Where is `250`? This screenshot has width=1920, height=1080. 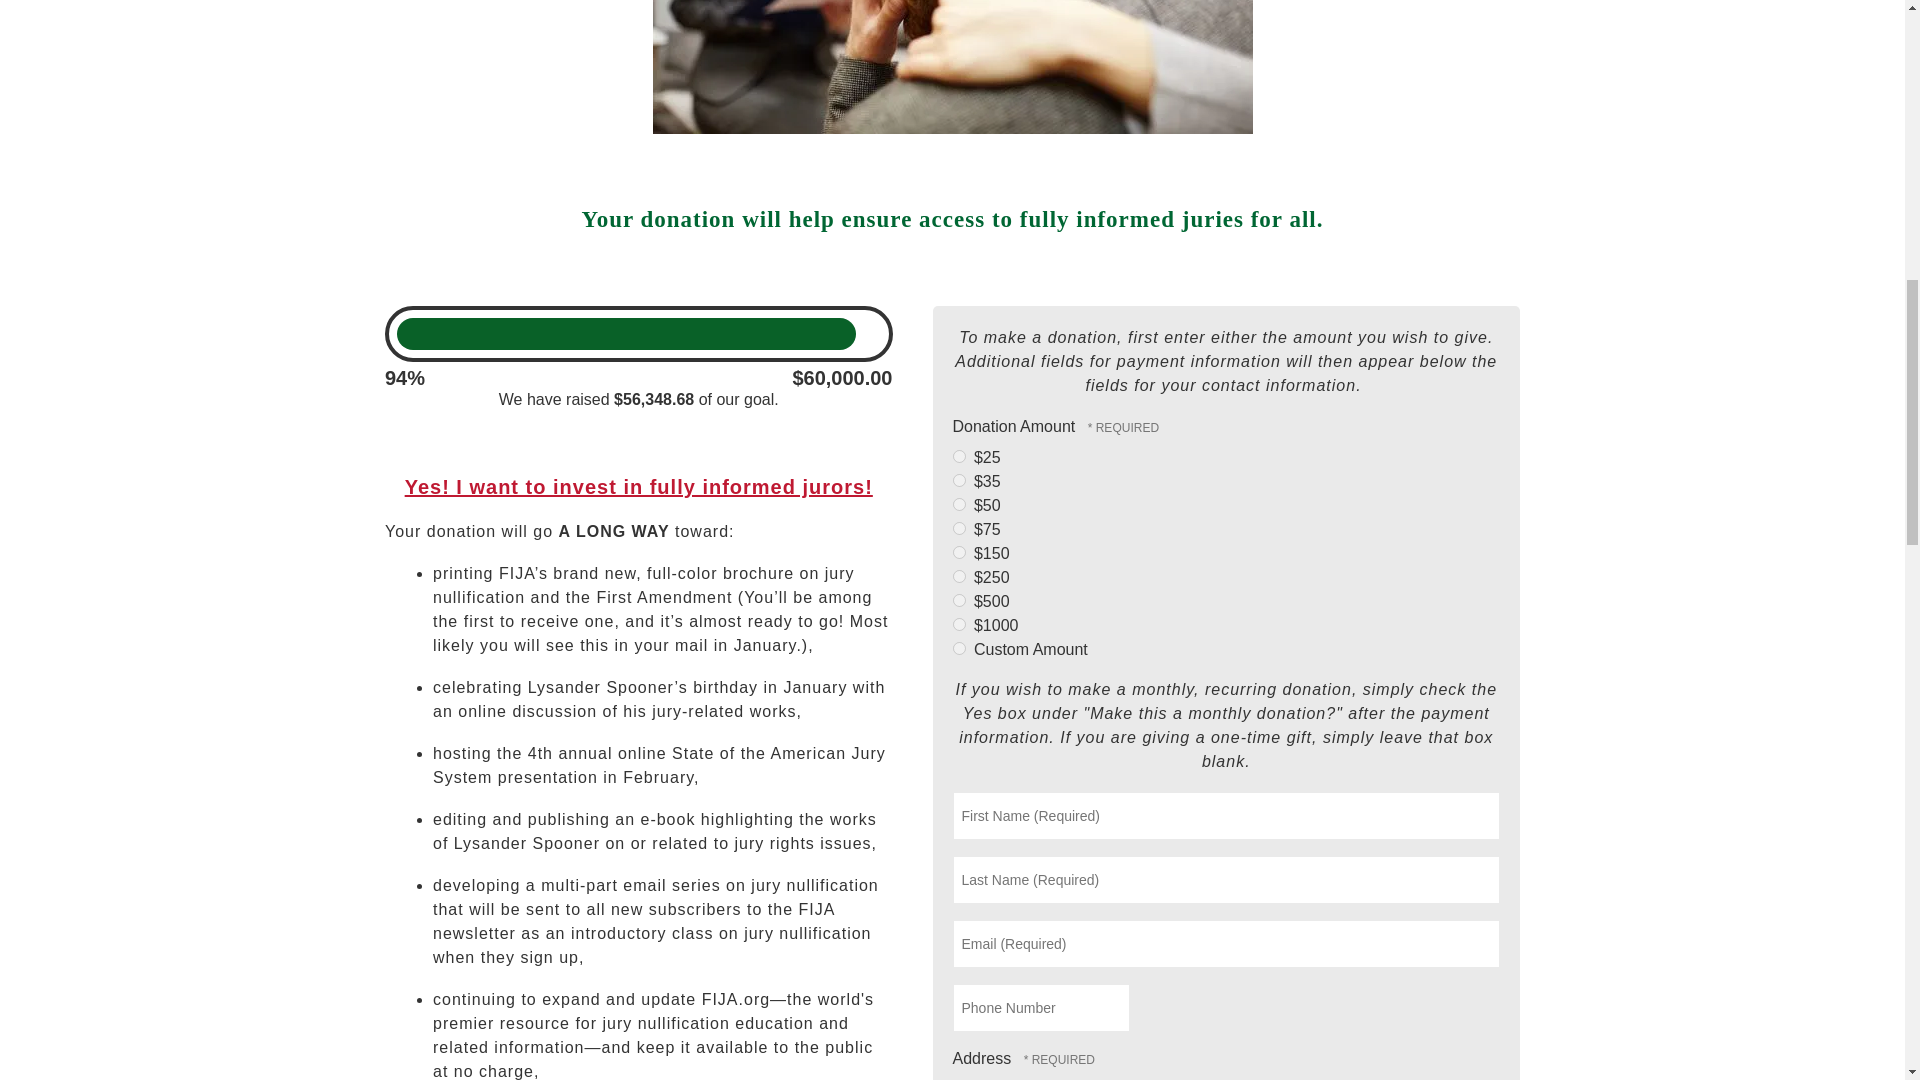
250 is located at coordinates (958, 576).